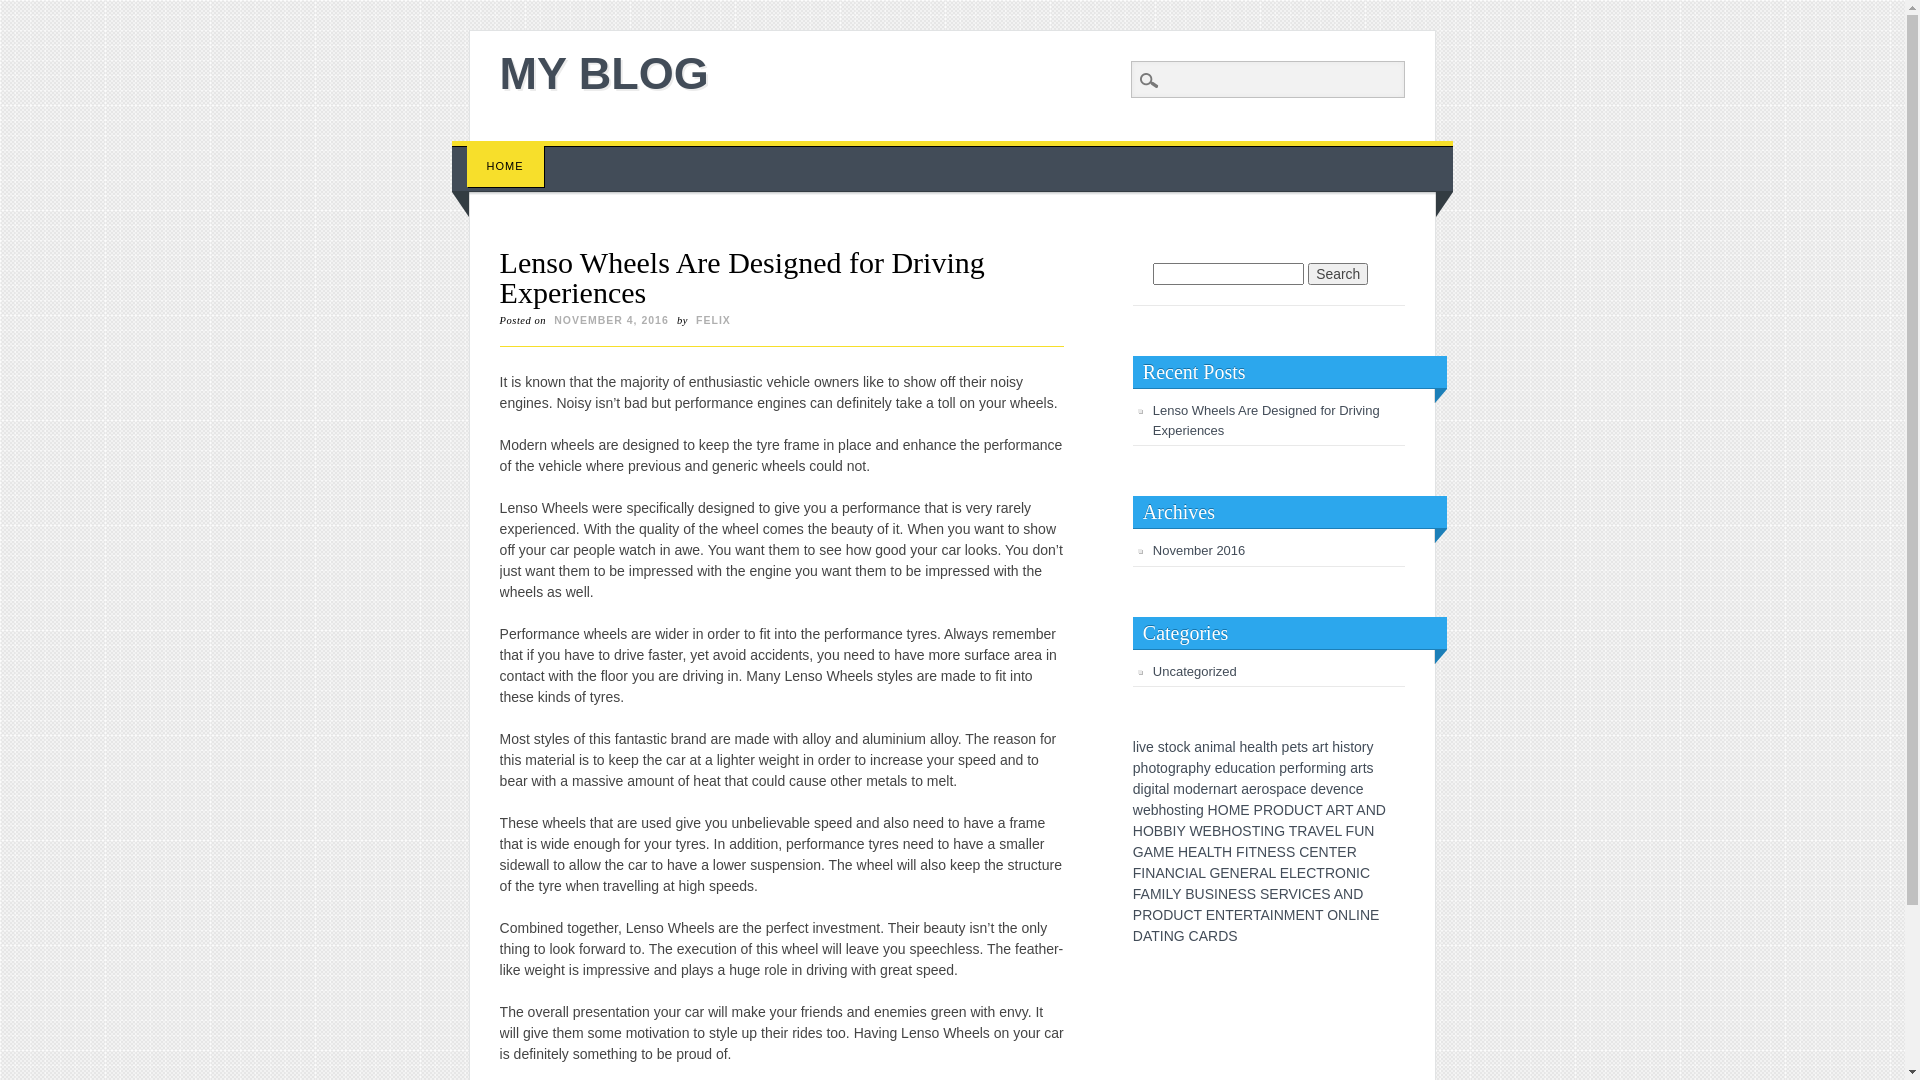  I want to click on o, so click(1358, 747).